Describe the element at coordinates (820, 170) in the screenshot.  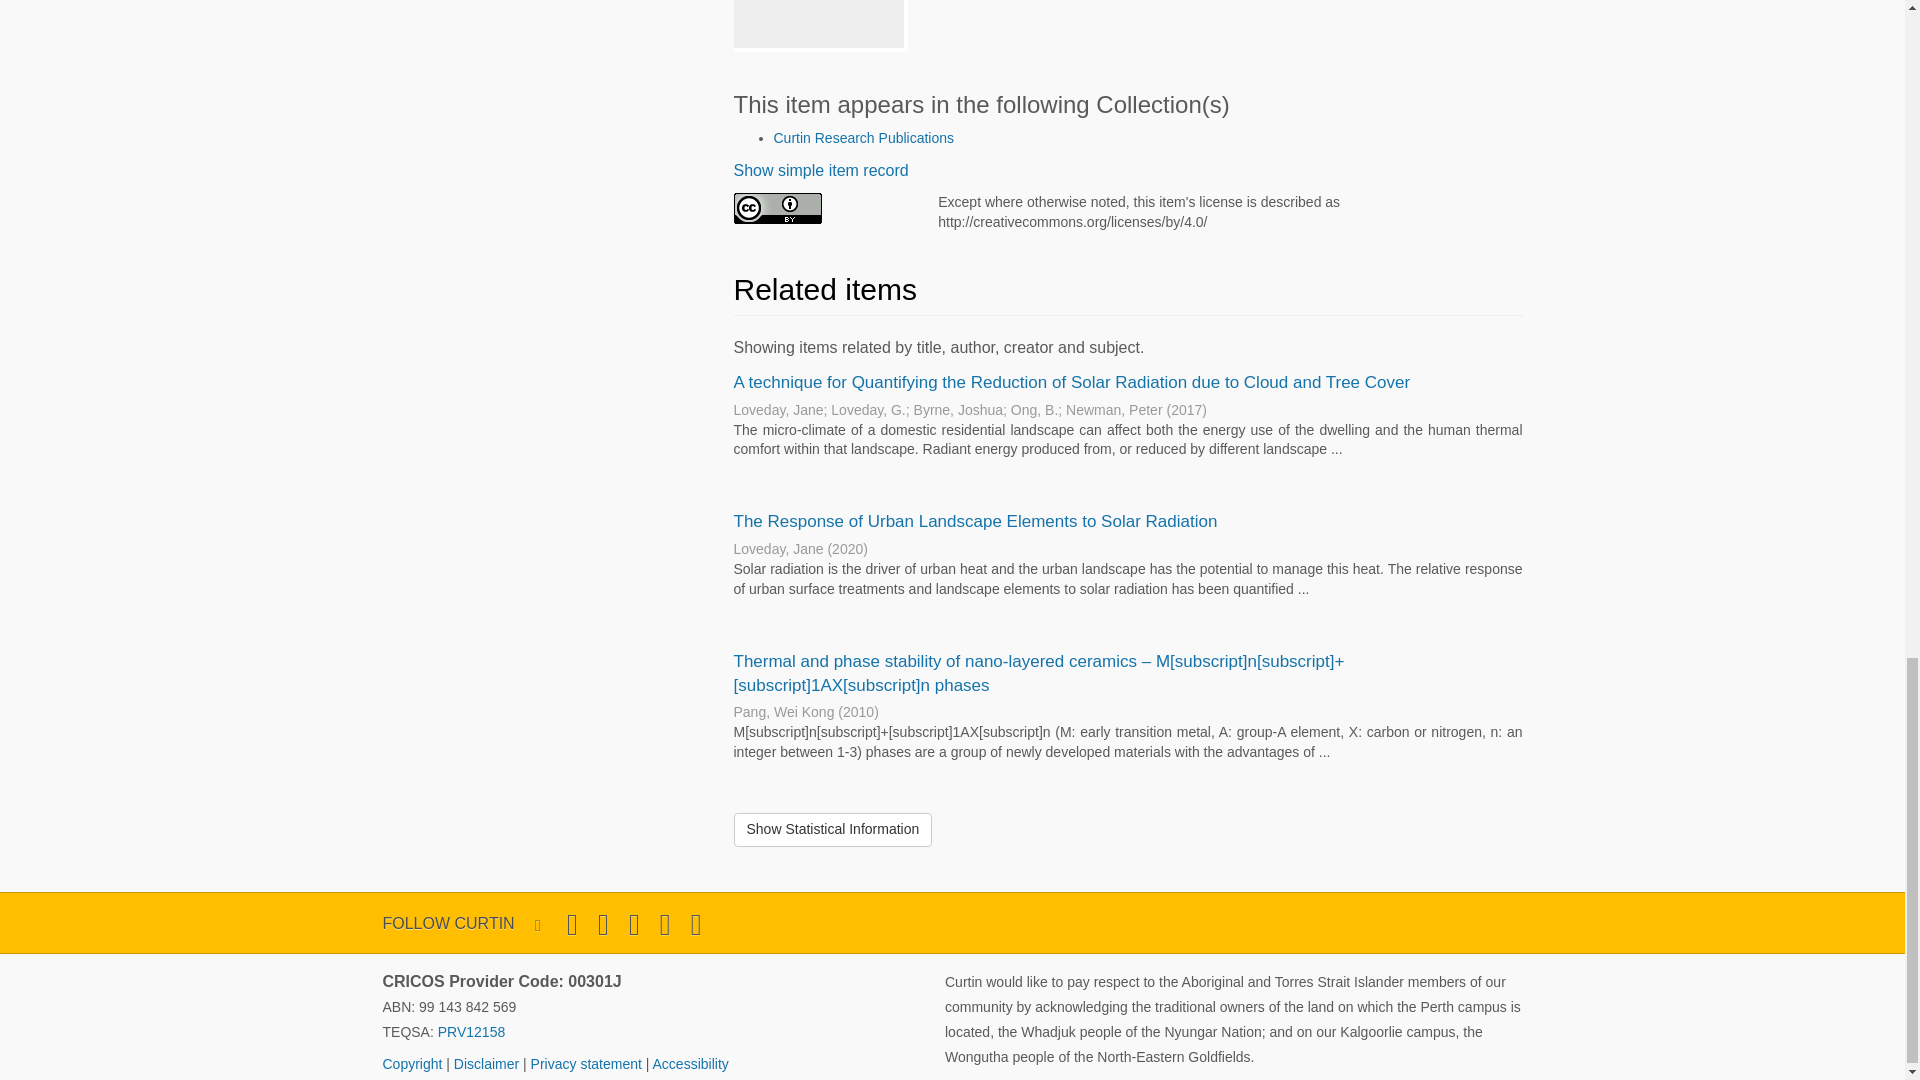
I see `Show simple item record` at that location.